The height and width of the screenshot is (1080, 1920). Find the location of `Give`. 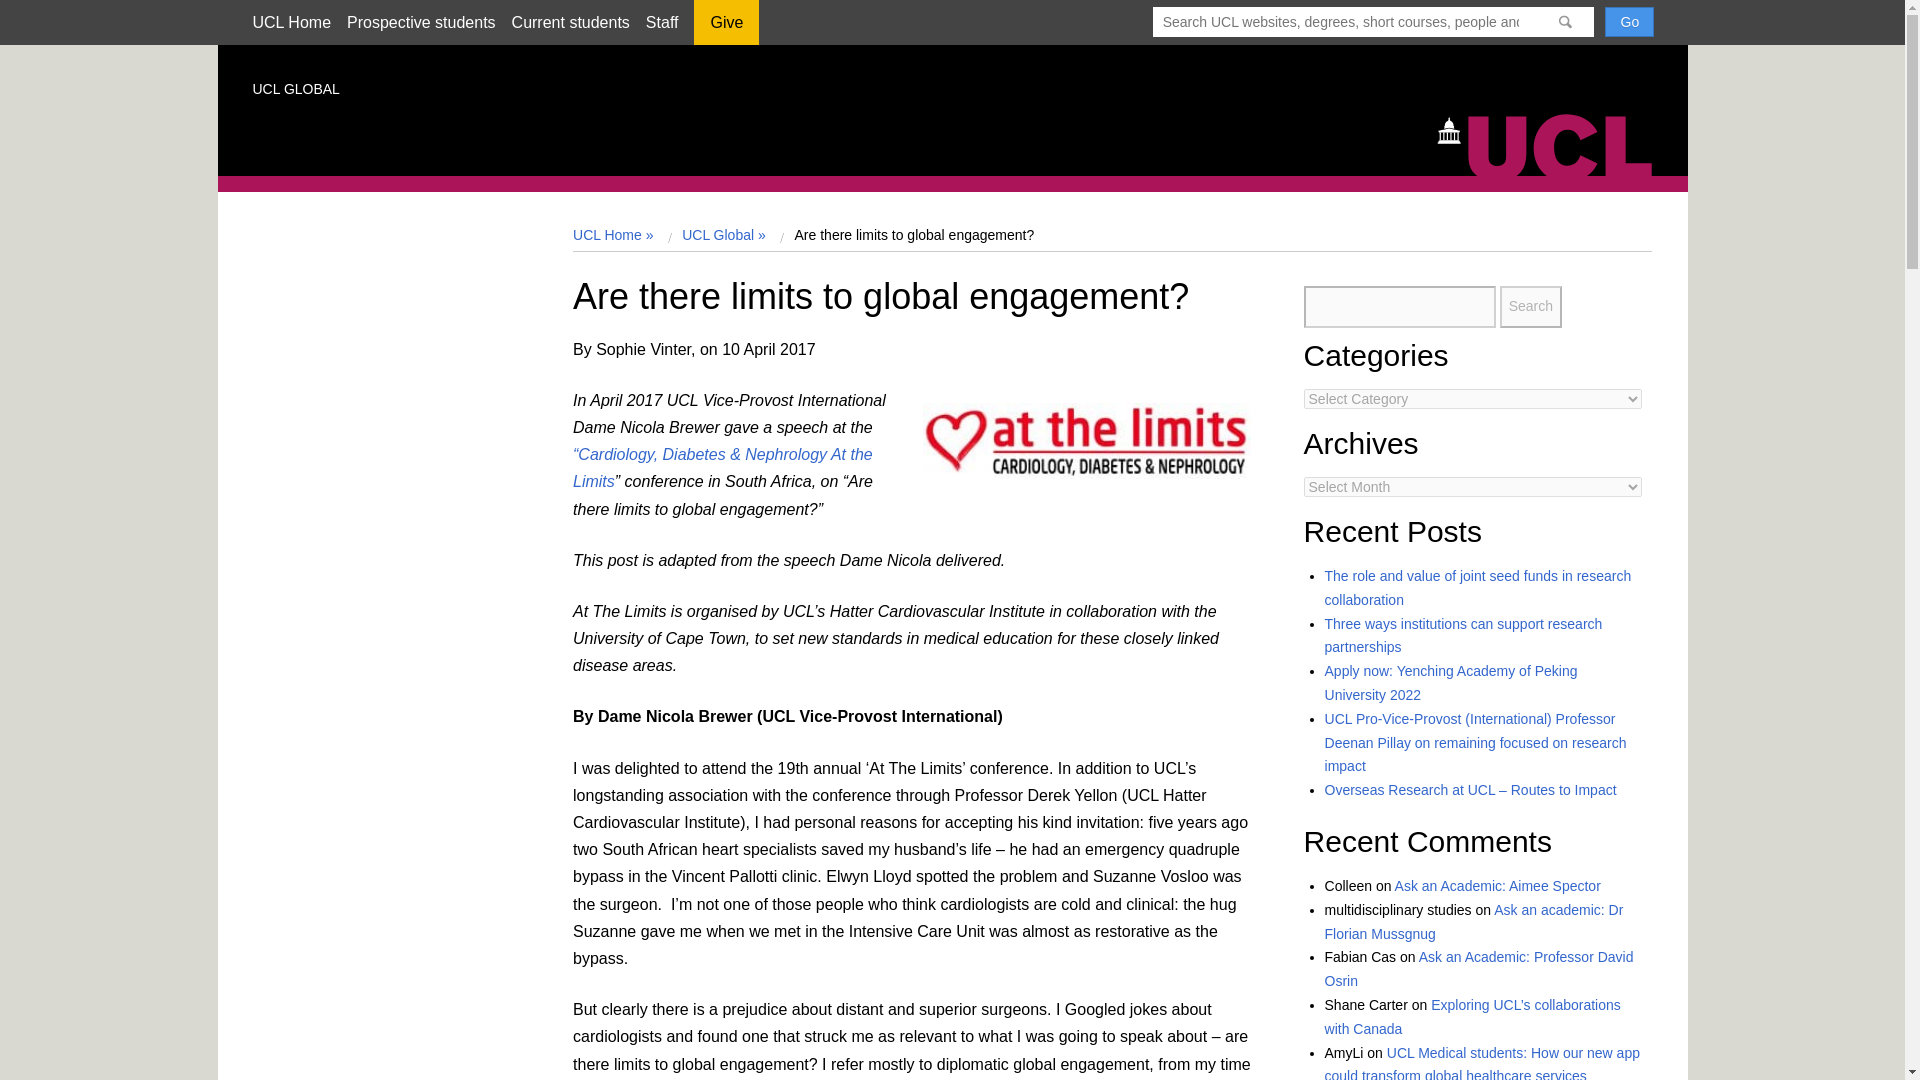

Give is located at coordinates (726, 29).